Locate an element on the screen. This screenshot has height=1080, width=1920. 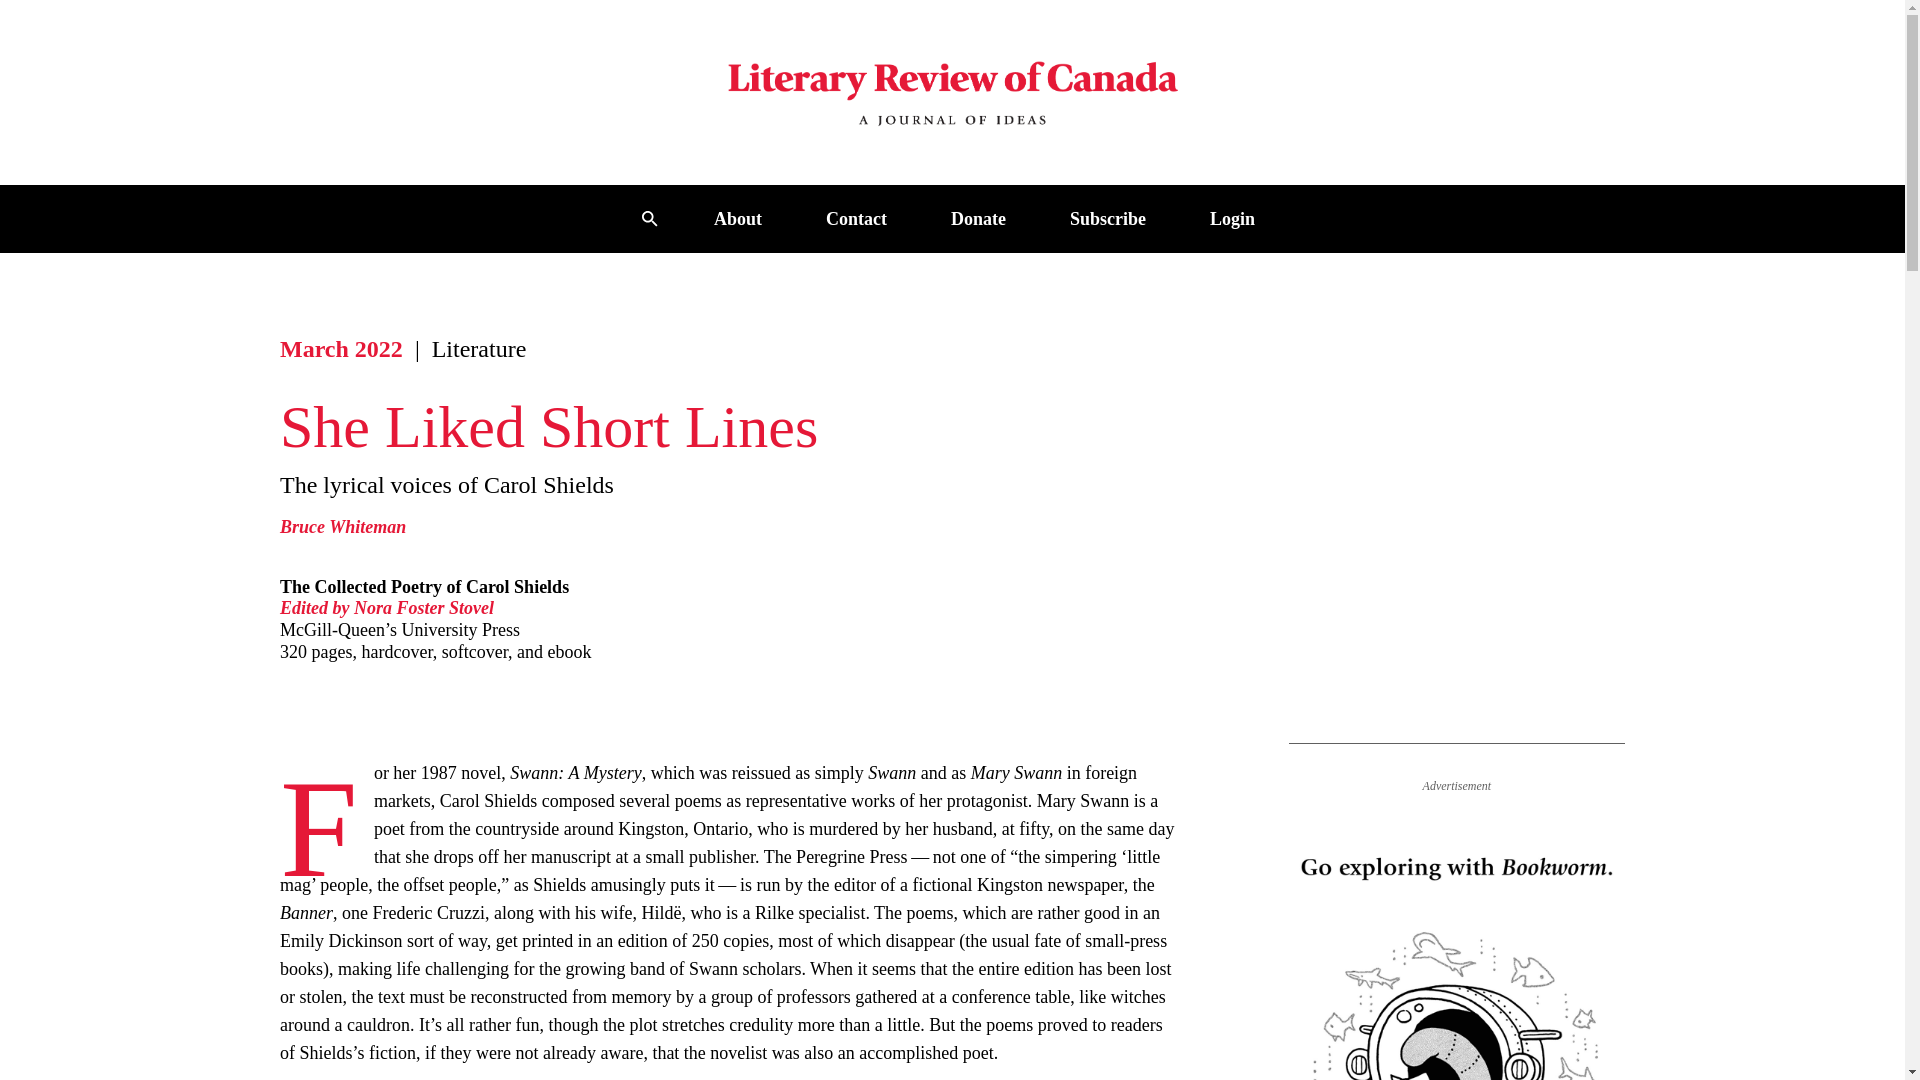
Contact is located at coordinates (856, 218).